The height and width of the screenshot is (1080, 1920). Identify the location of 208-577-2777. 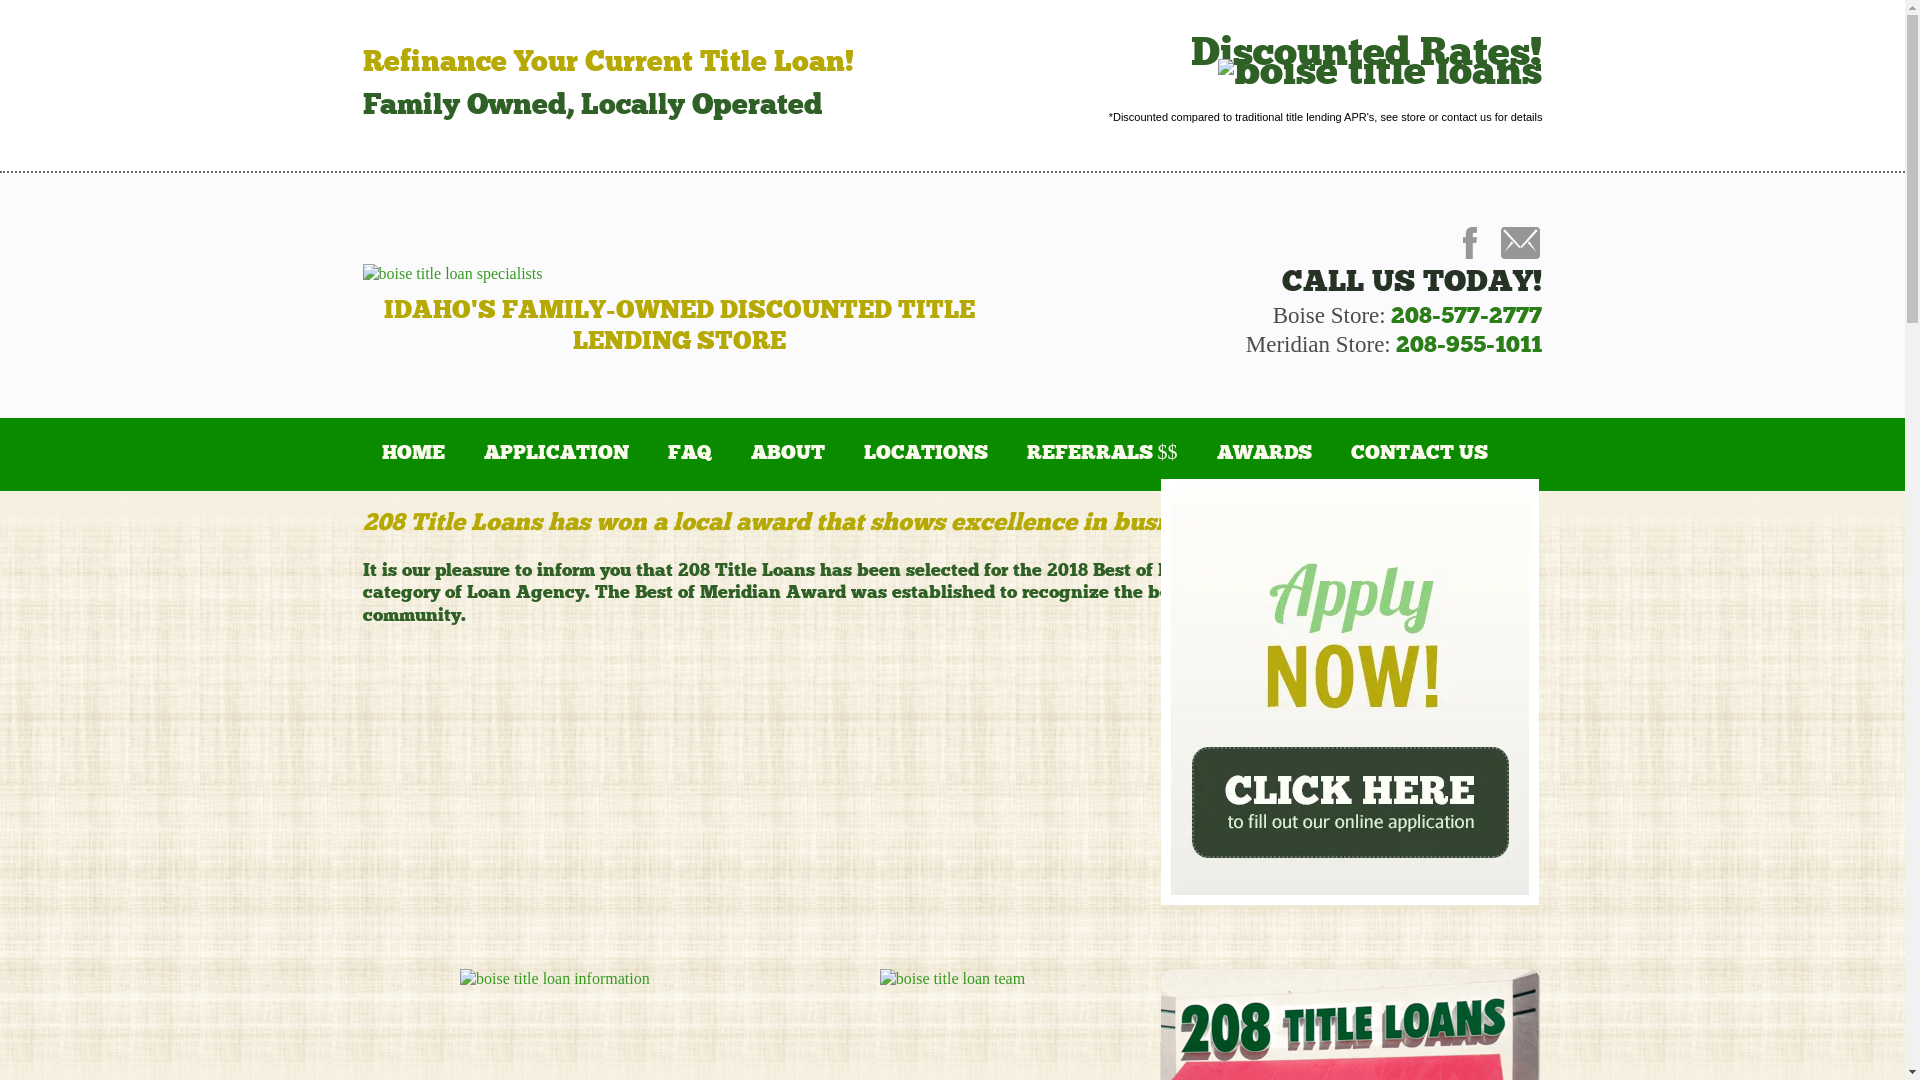
(1466, 316).